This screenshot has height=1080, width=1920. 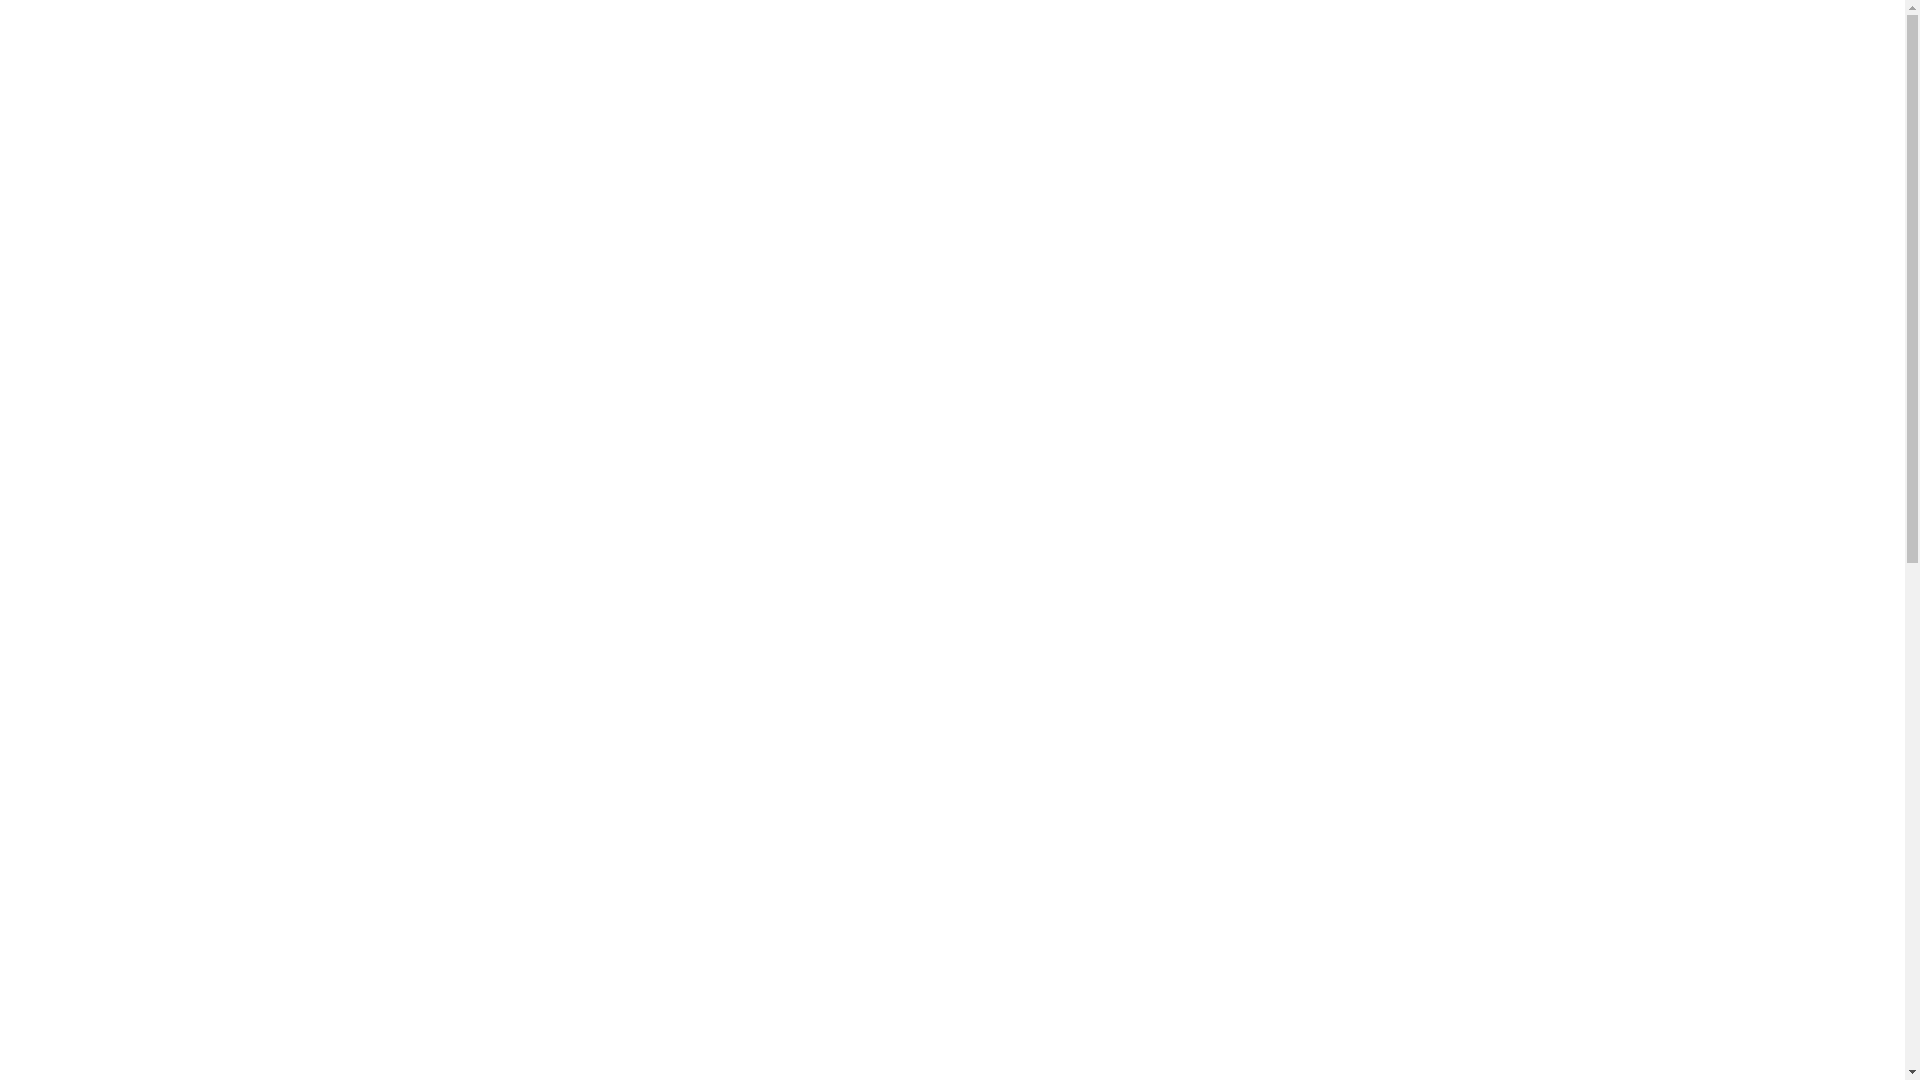 What do you see at coordinates (1078, 96) in the screenshot?
I see `Home` at bounding box center [1078, 96].